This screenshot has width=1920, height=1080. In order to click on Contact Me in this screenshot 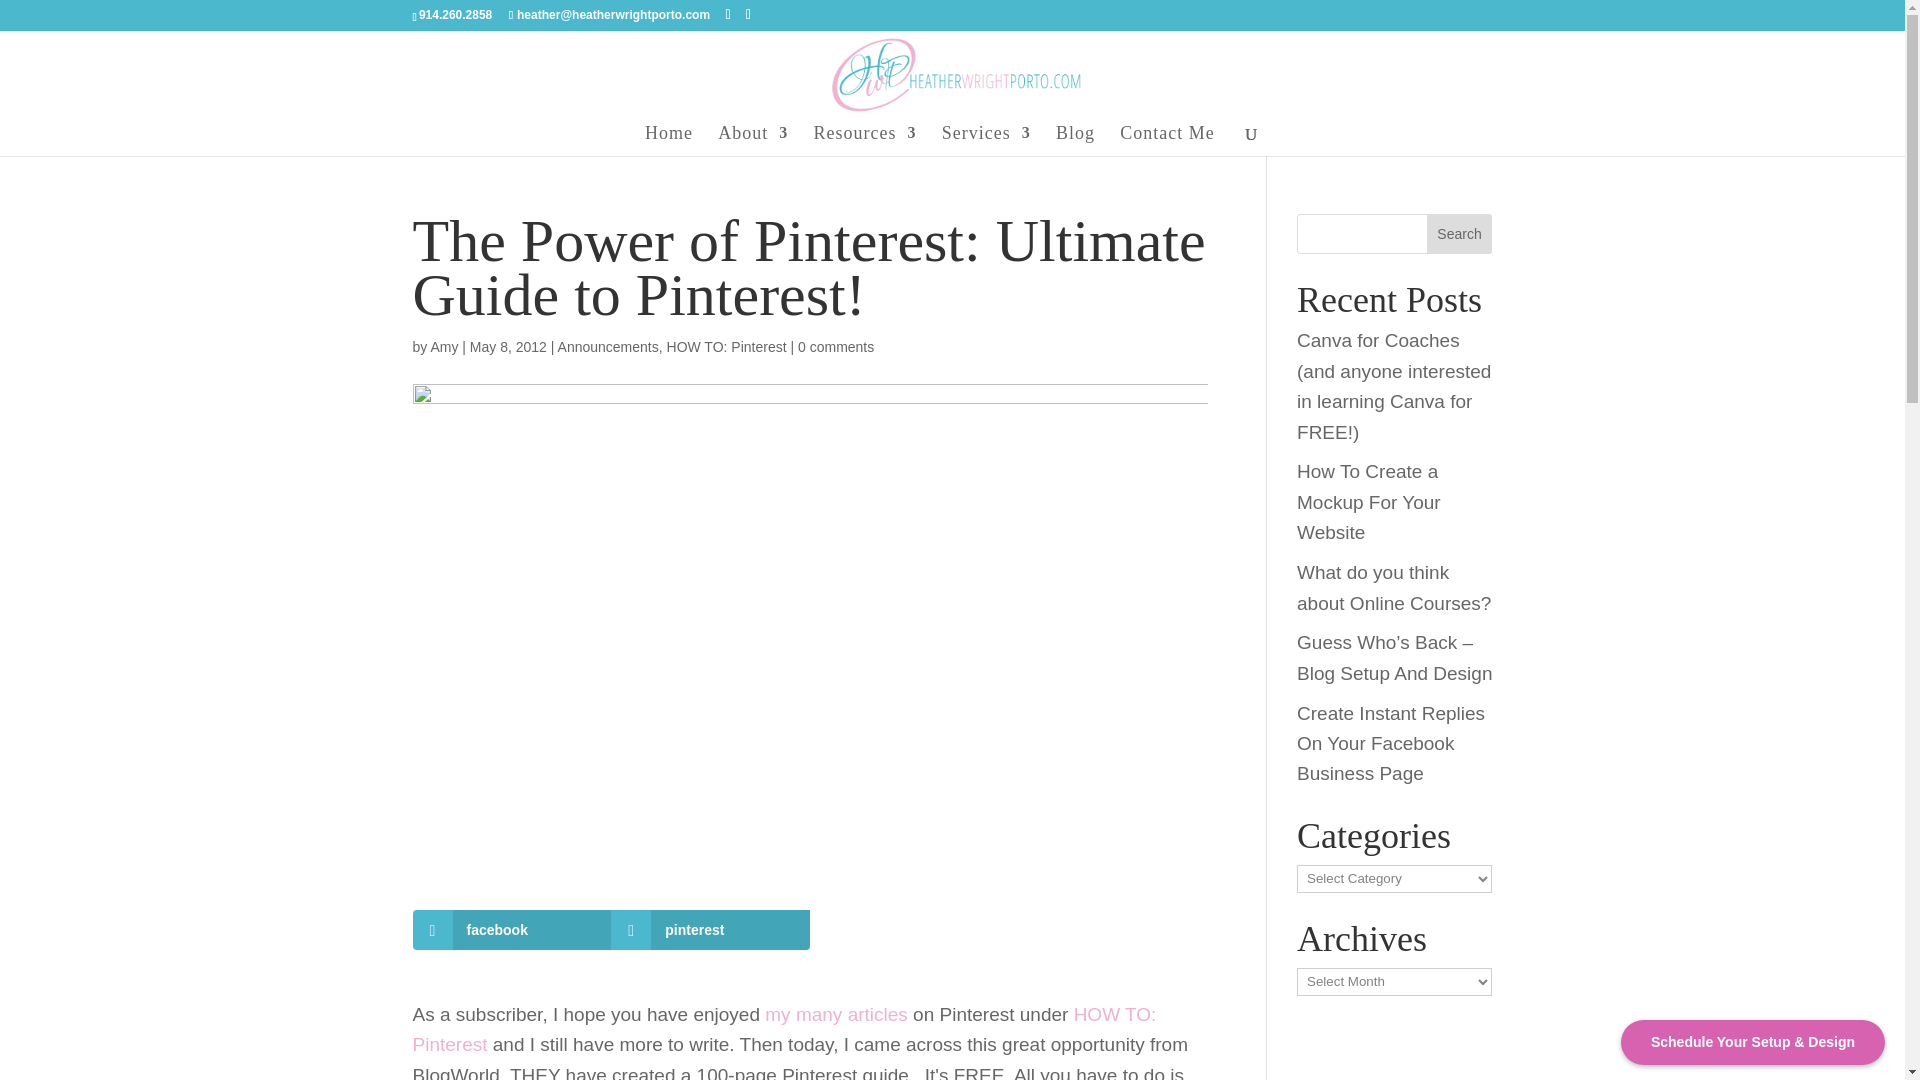, I will do `click(1166, 140)`.